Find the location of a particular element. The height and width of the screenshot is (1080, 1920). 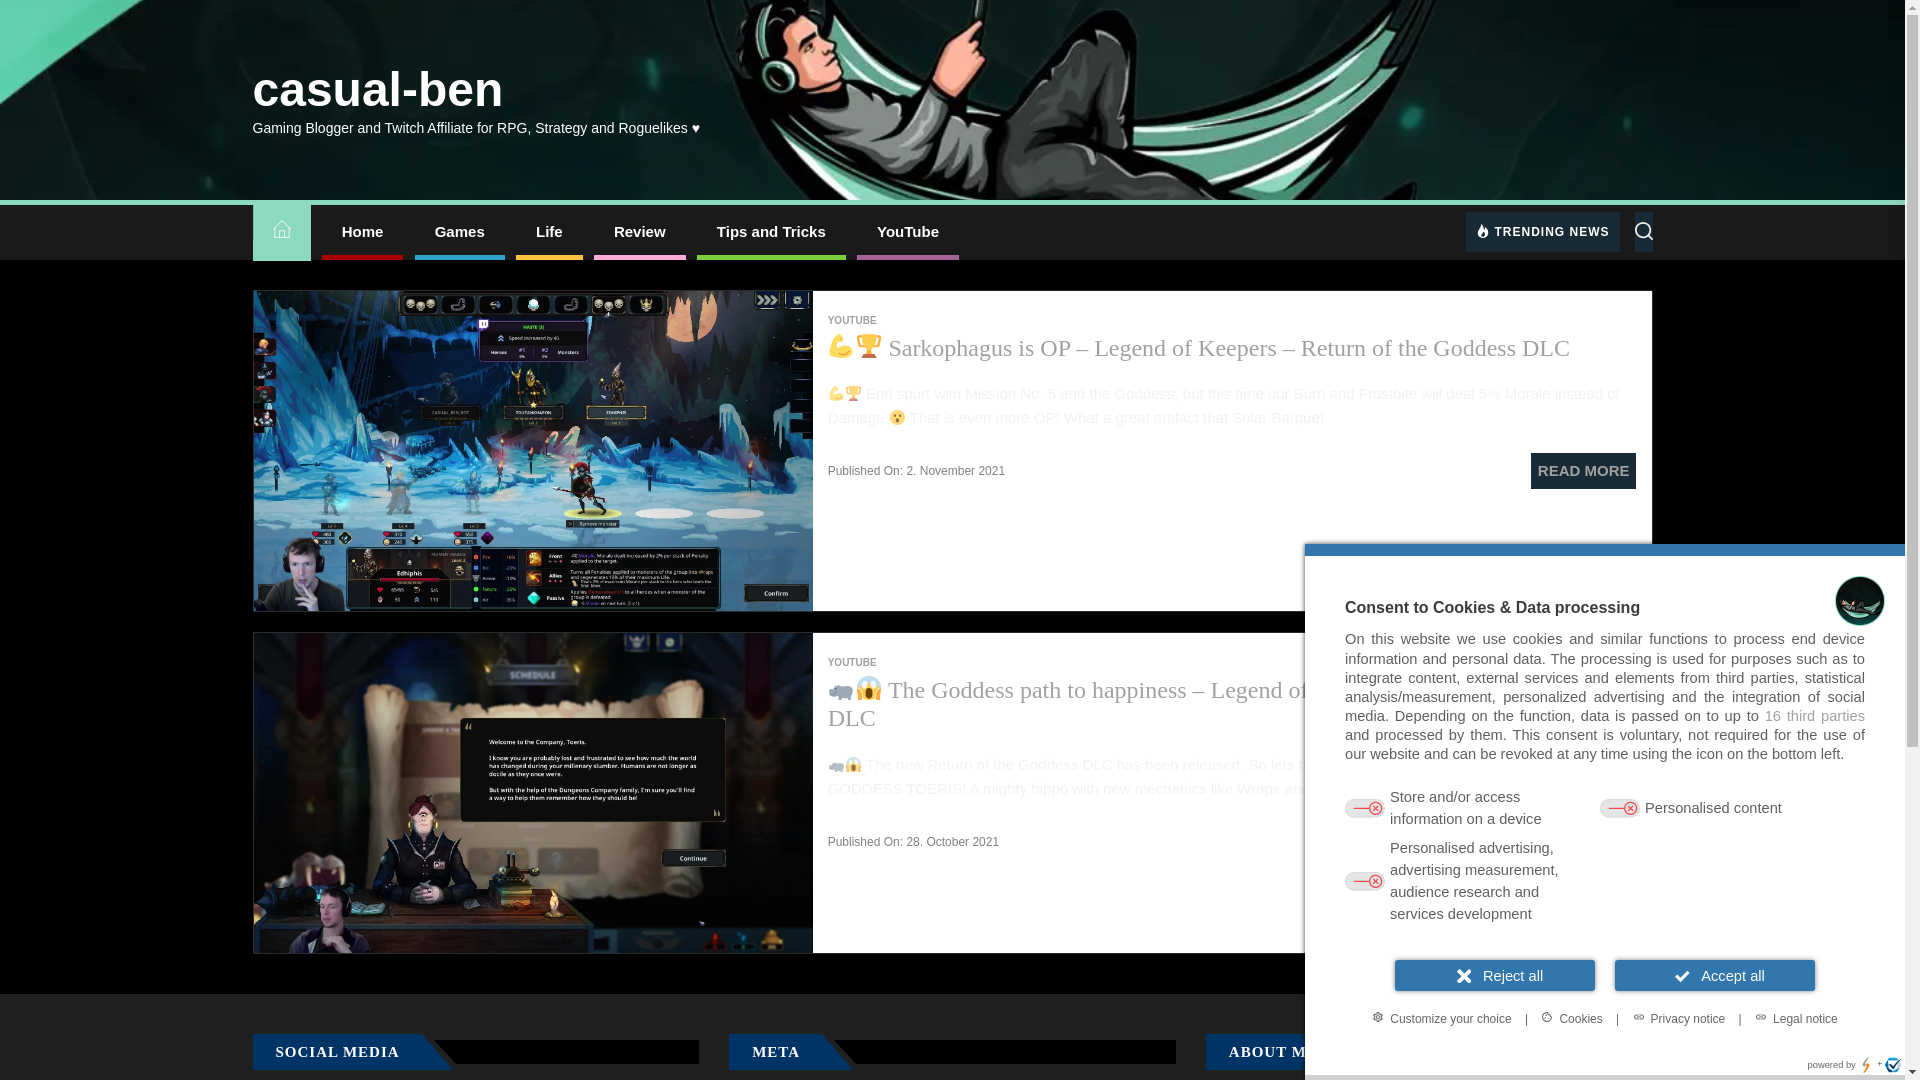

Home is located at coordinates (362, 232).